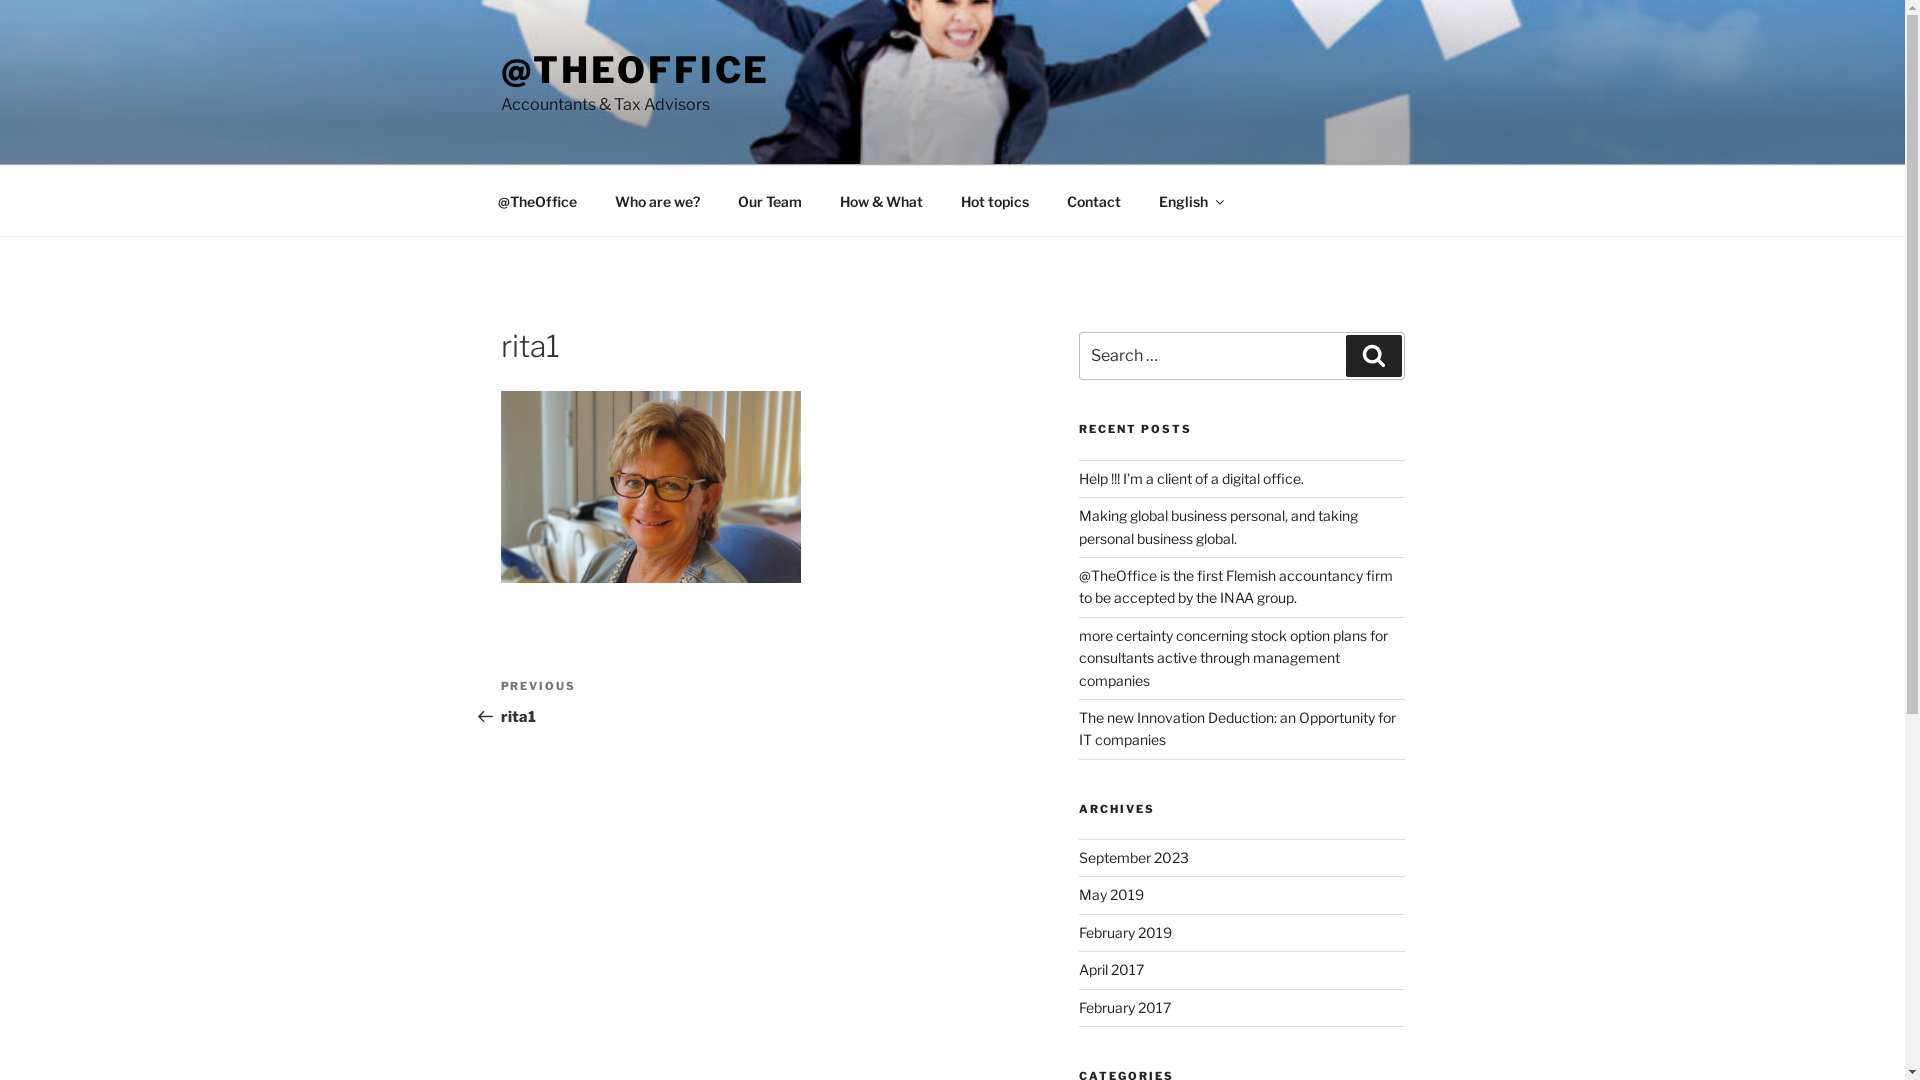 This screenshot has width=1920, height=1080. I want to click on How & What, so click(881, 200).